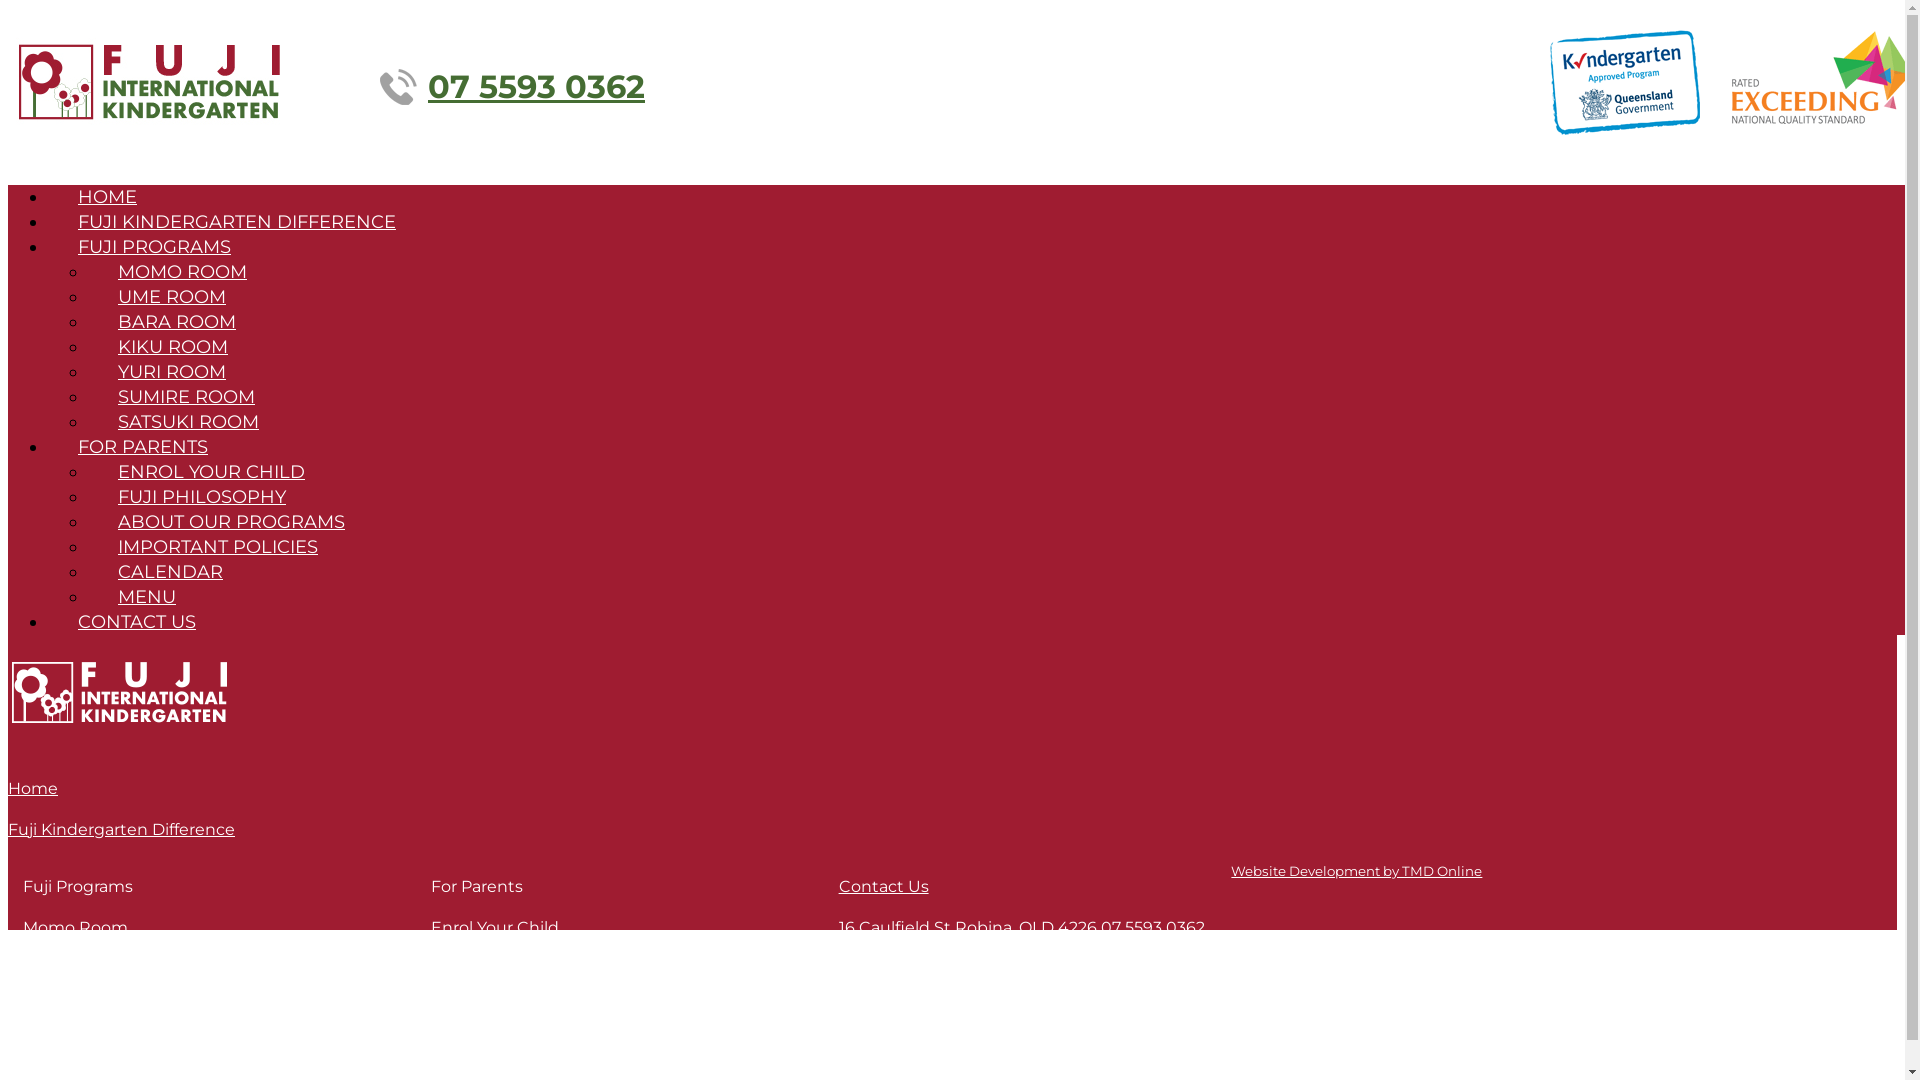 The image size is (1920, 1080). I want to click on Calendar, so click(467, 1027).